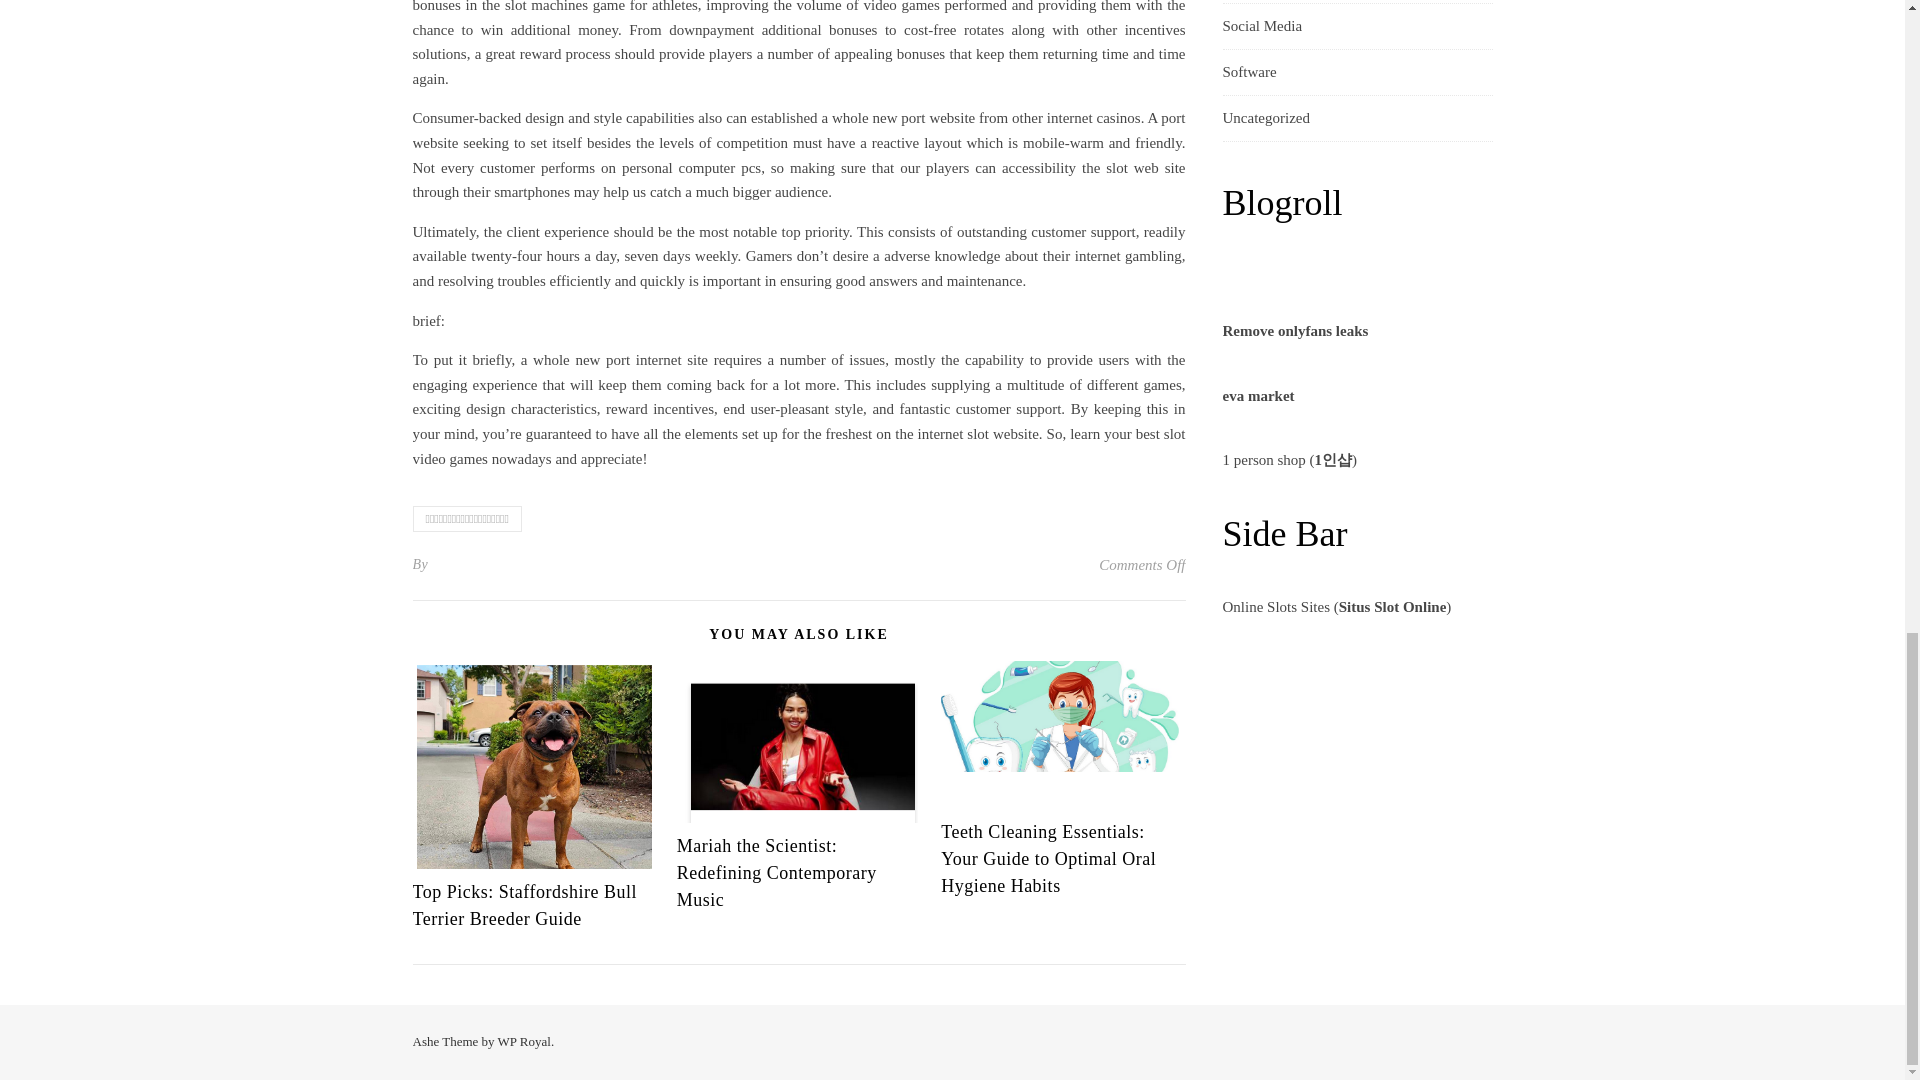  Describe the element at coordinates (1265, 118) in the screenshot. I see `Uncategorized` at that location.